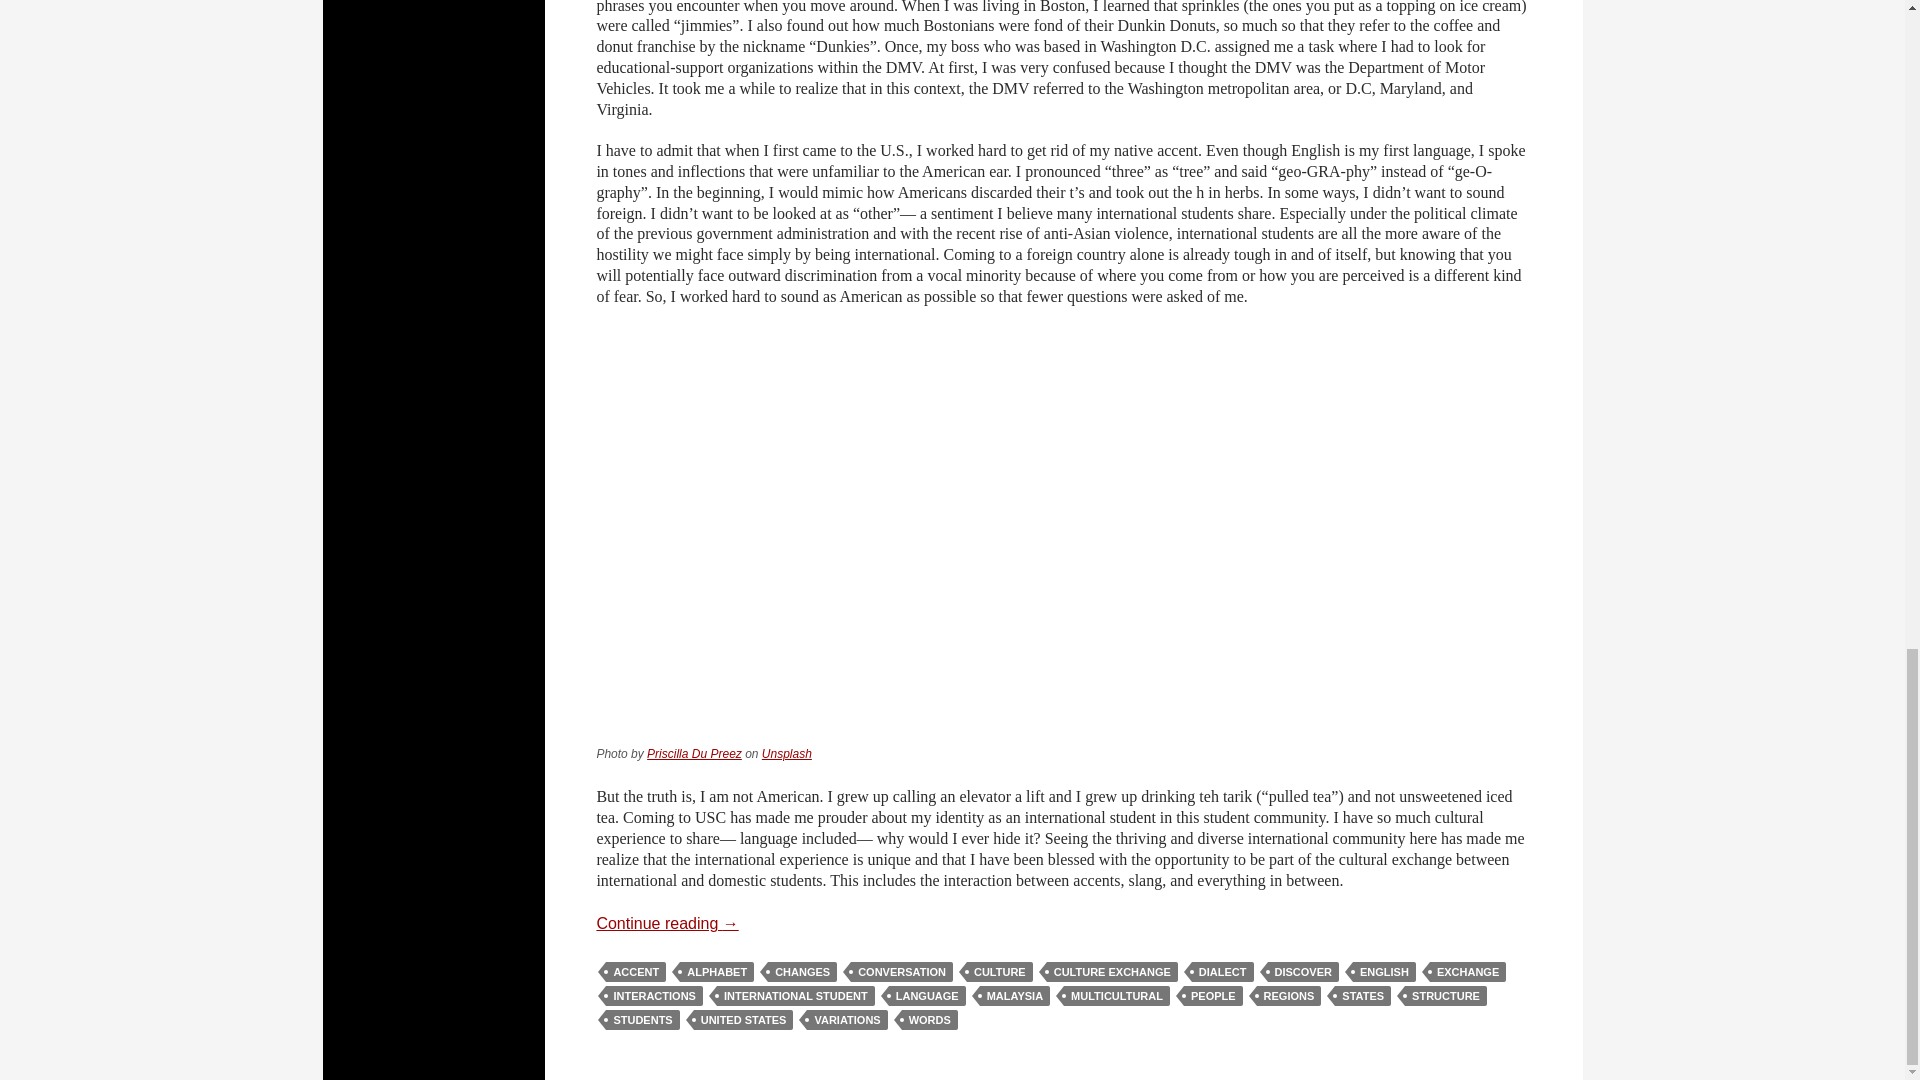 The width and height of the screenshot is (1920, 1080). What do you see at coordinates (1112, 972) in the screenshot?
I see `CULTURE EXCHANGE` at bounding box center [1112, 972].